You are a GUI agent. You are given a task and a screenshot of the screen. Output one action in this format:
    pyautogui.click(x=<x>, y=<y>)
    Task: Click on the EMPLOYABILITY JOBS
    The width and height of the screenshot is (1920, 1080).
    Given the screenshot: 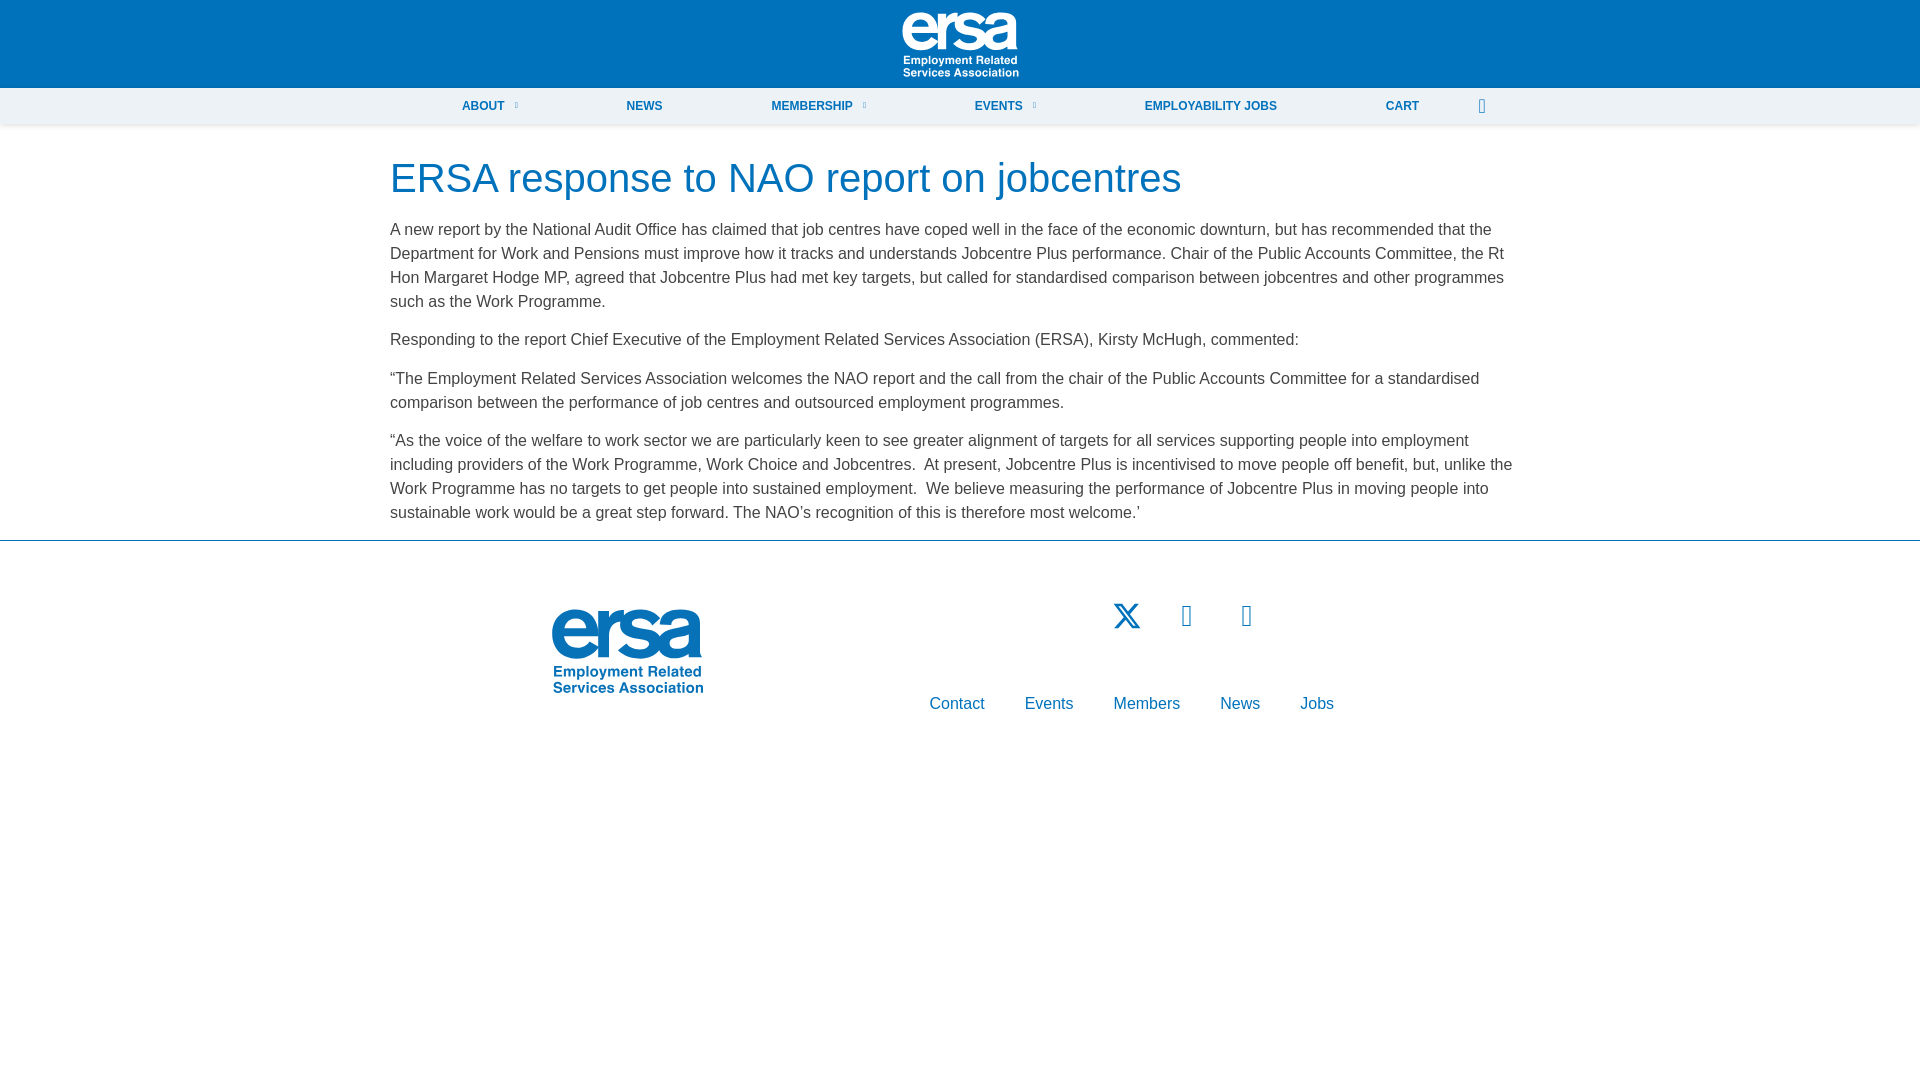 What is the action you would take?
    pyautogui.click(x=1210, y=106)
    